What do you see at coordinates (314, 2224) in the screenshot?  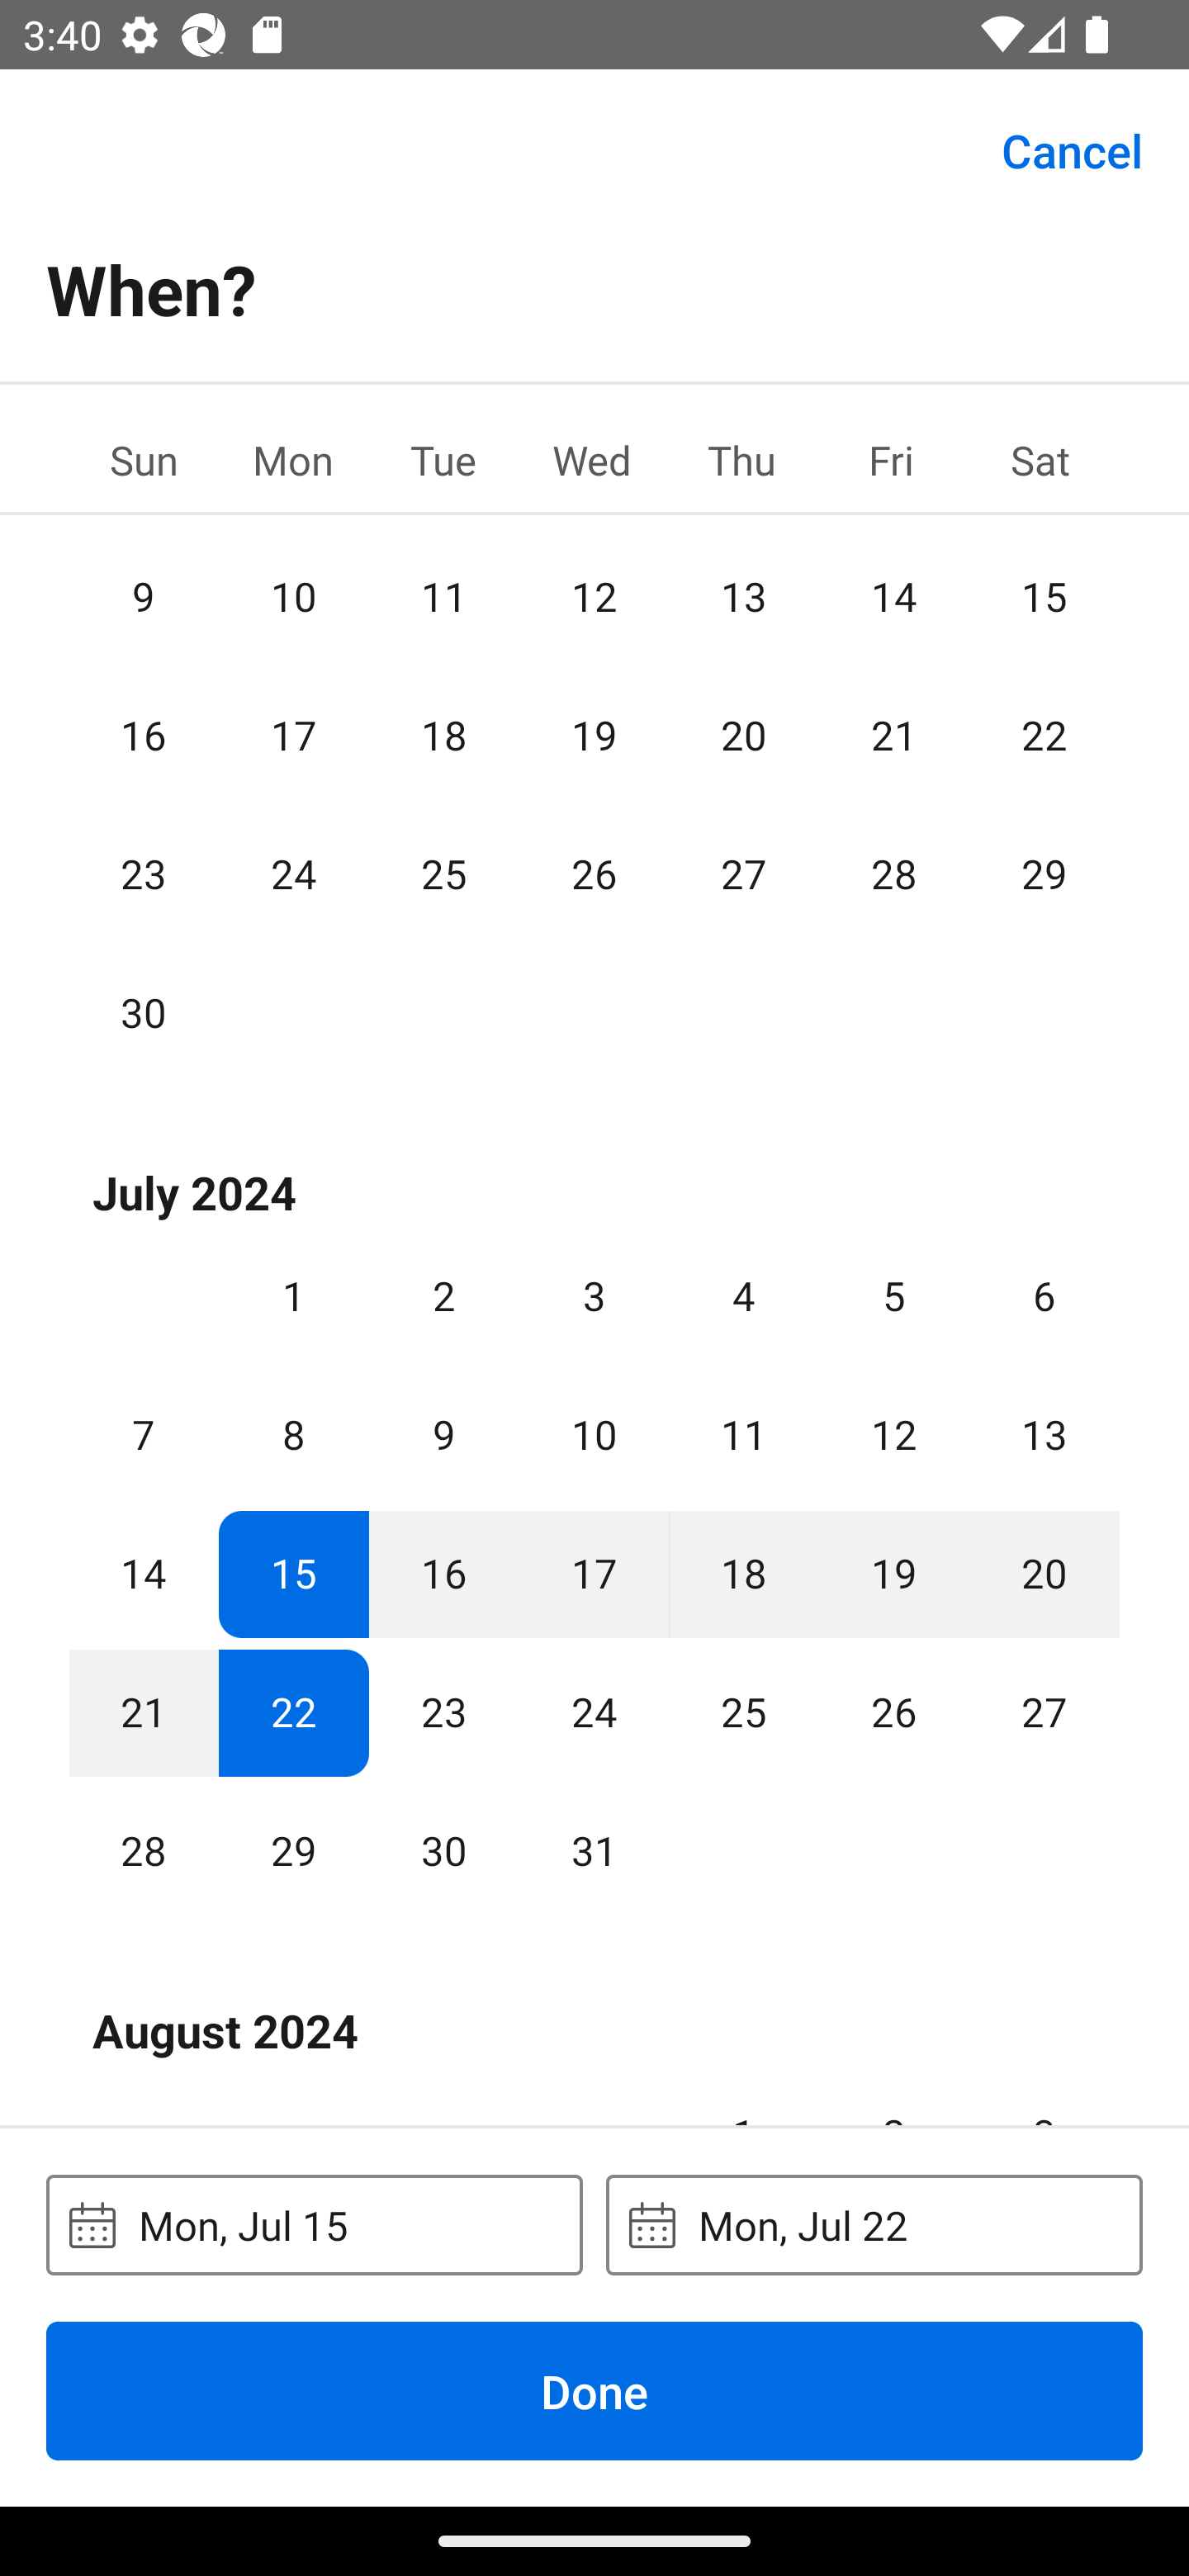 I see `Mon, Jul 15` at bounding box center [314, 2224].